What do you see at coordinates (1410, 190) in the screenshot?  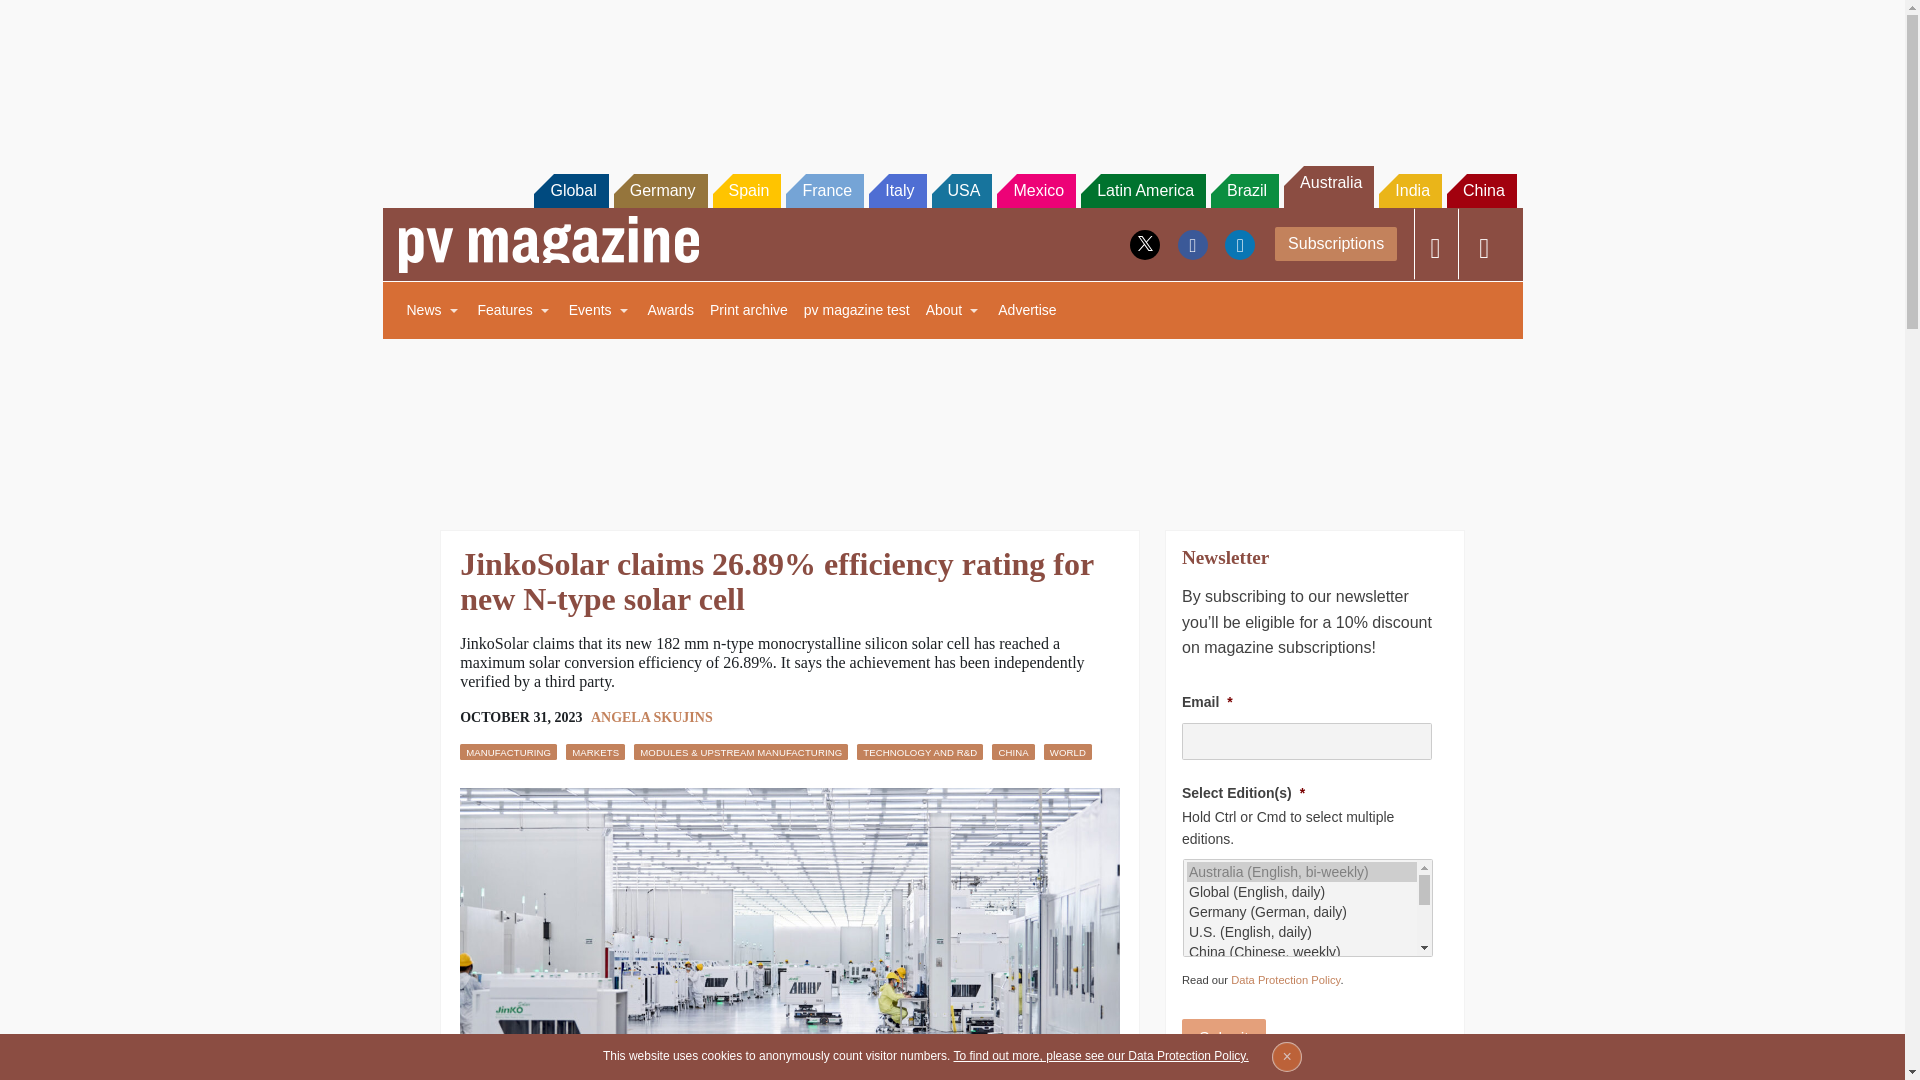 I see `India` at bounding box center [1410, 190].